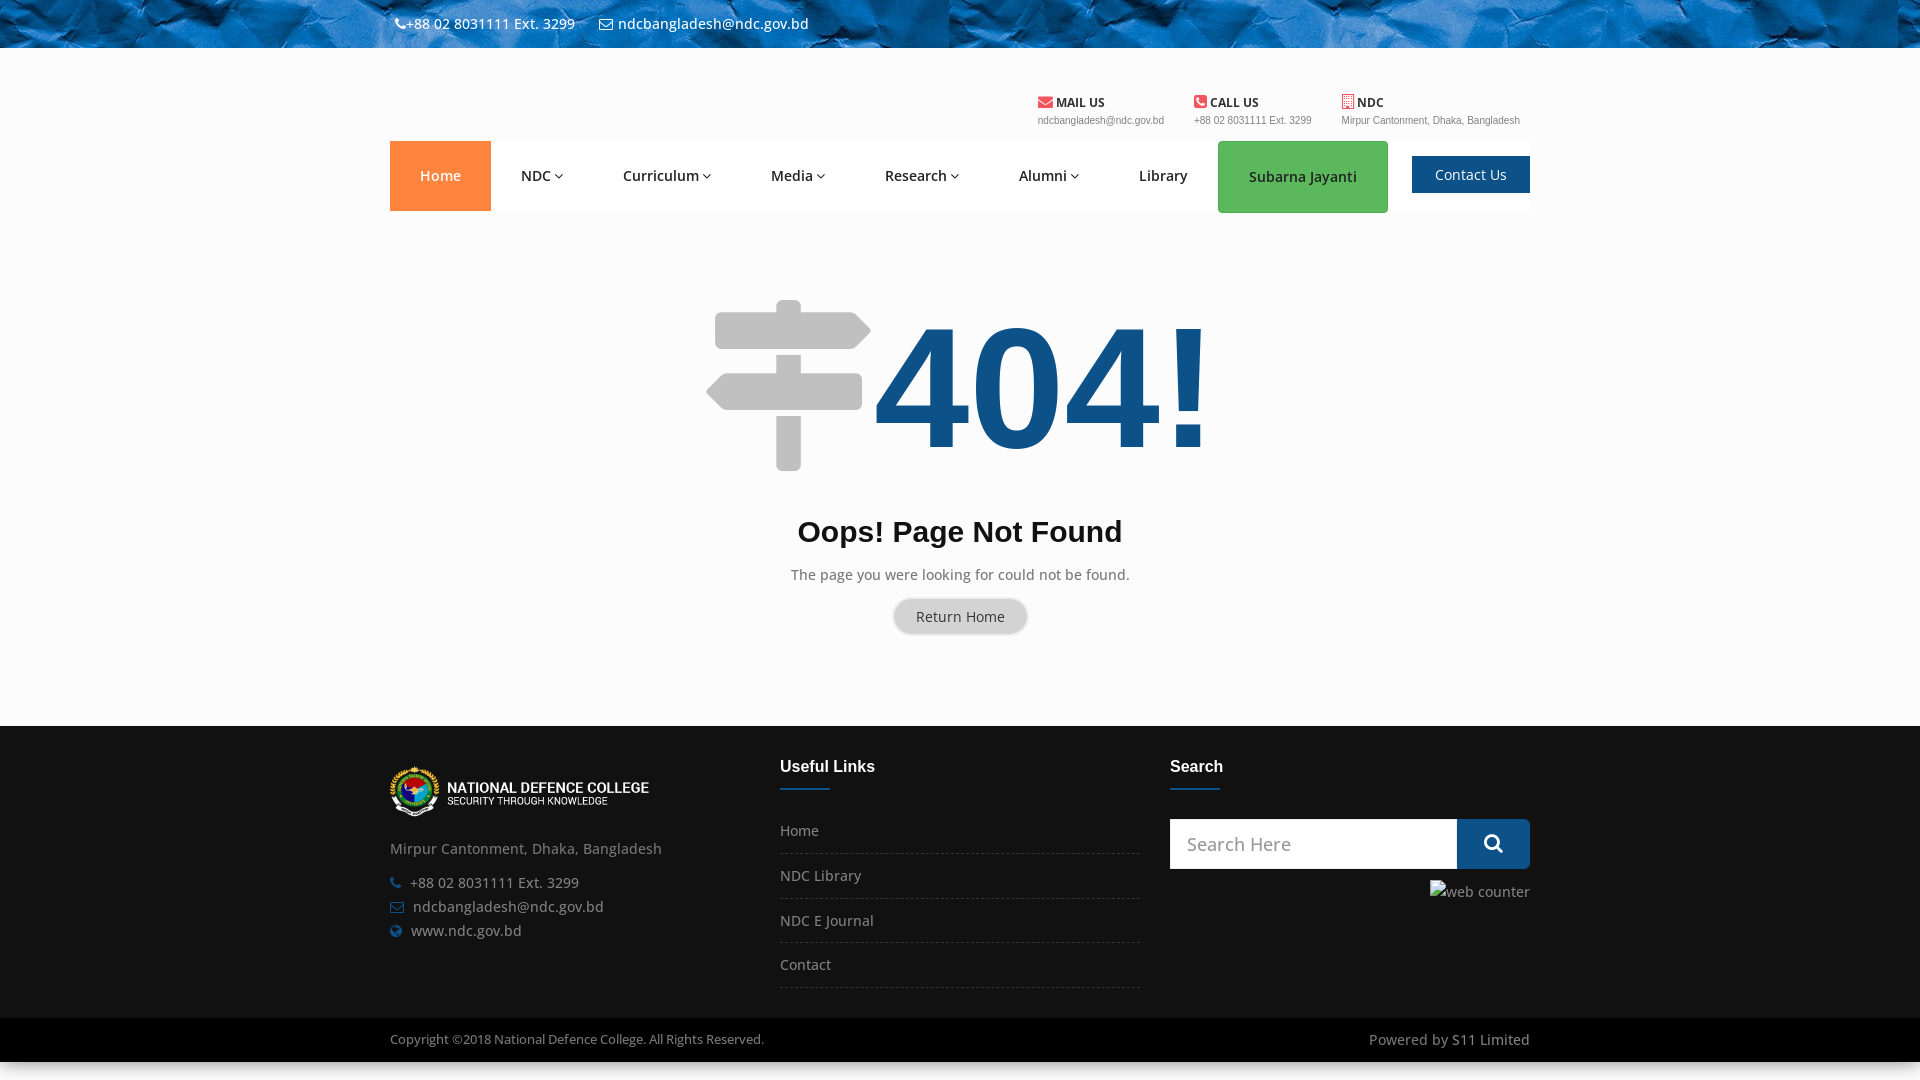 Image resolution: width=1920 pixels, height=1080 pixels. Describe the element at coordinates (1363, 102) in the screenshot. I see `NDC` at that location.